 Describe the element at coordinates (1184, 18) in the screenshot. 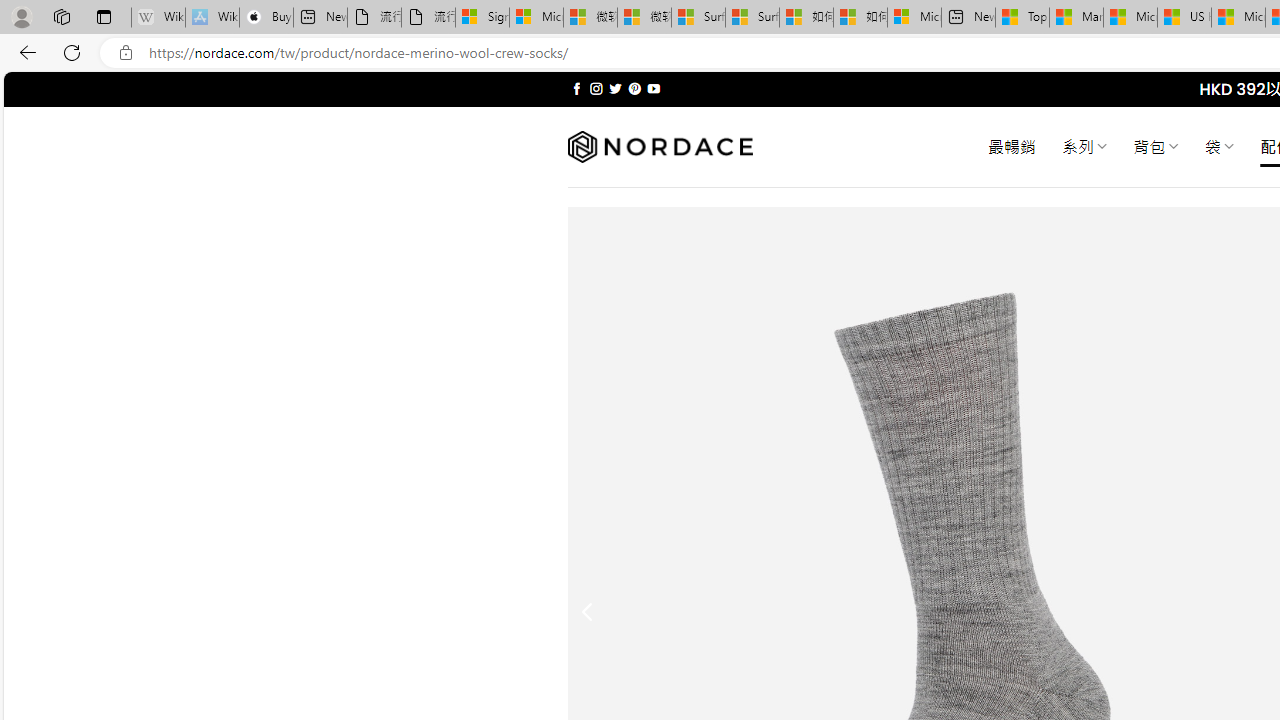

I see `US Heat Deaths Soared To Record High Last Year` at that location.